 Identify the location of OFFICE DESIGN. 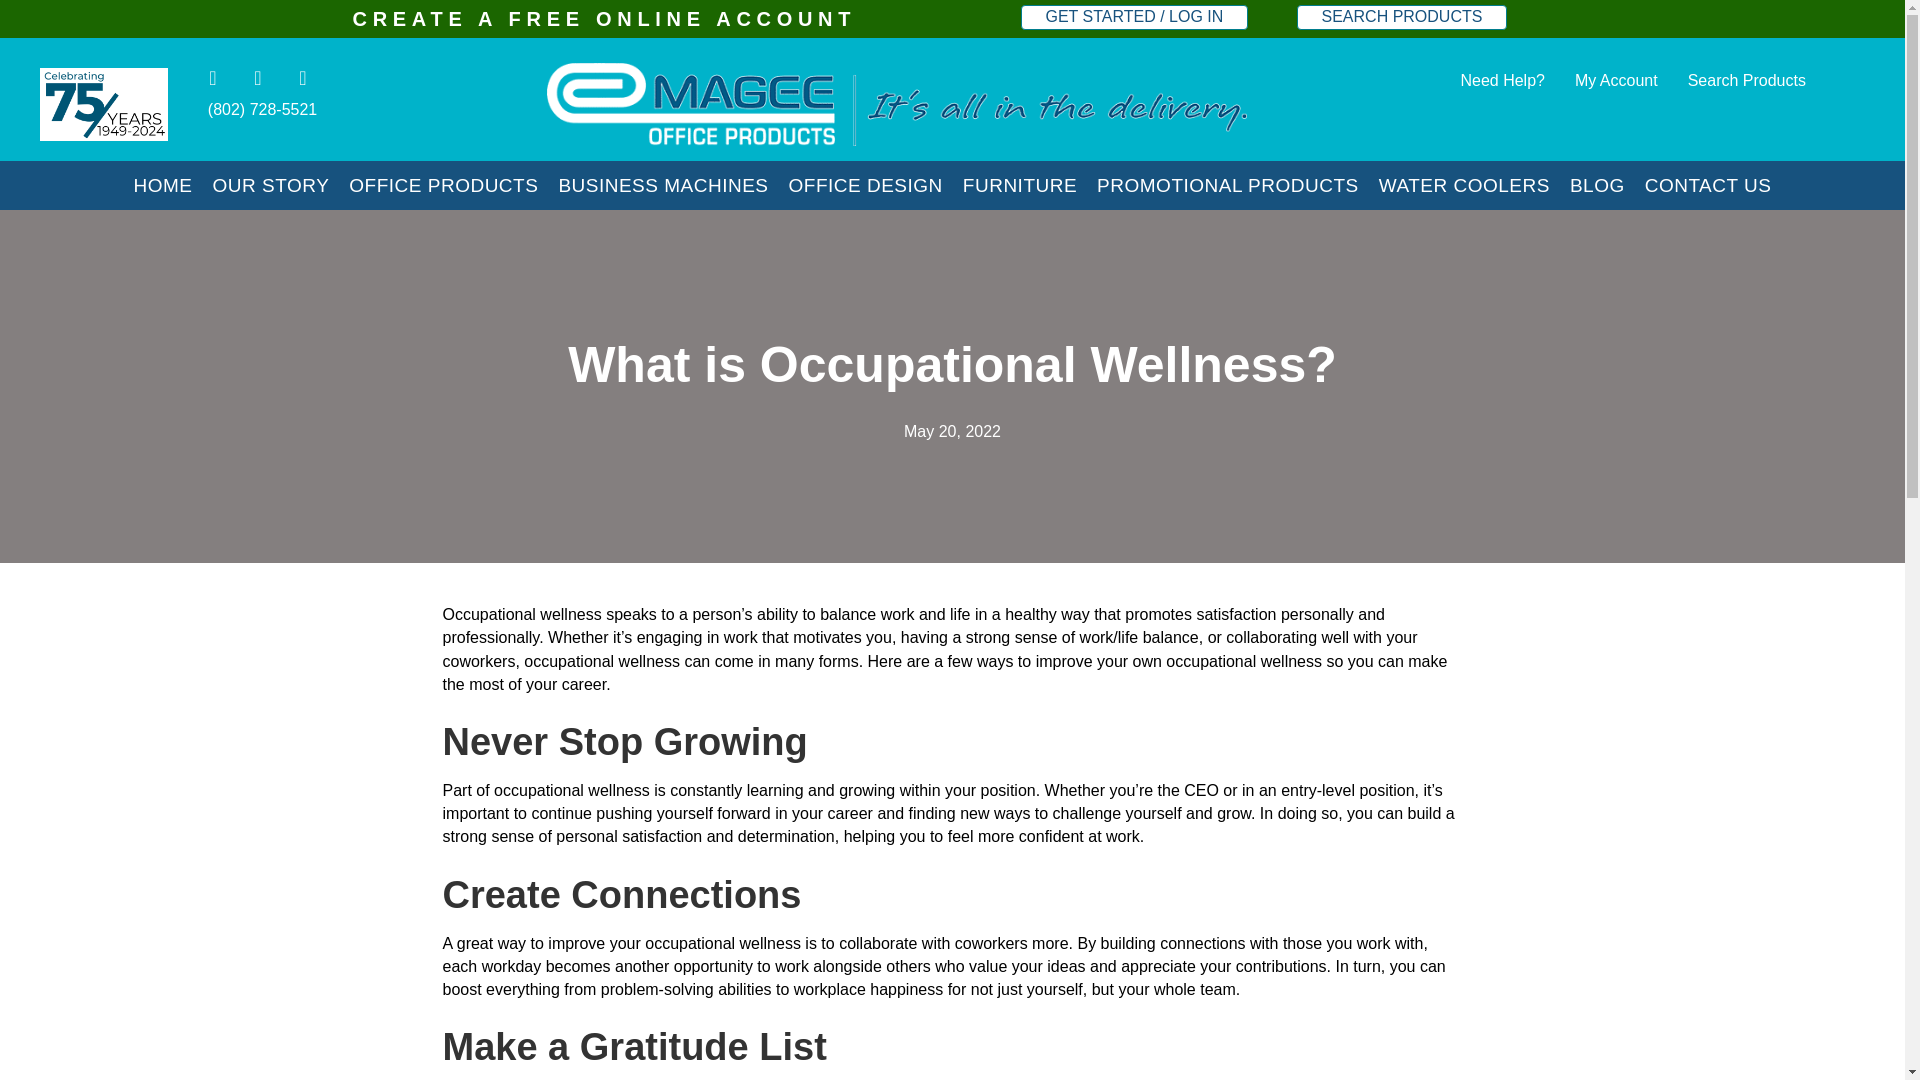
(866, 184).